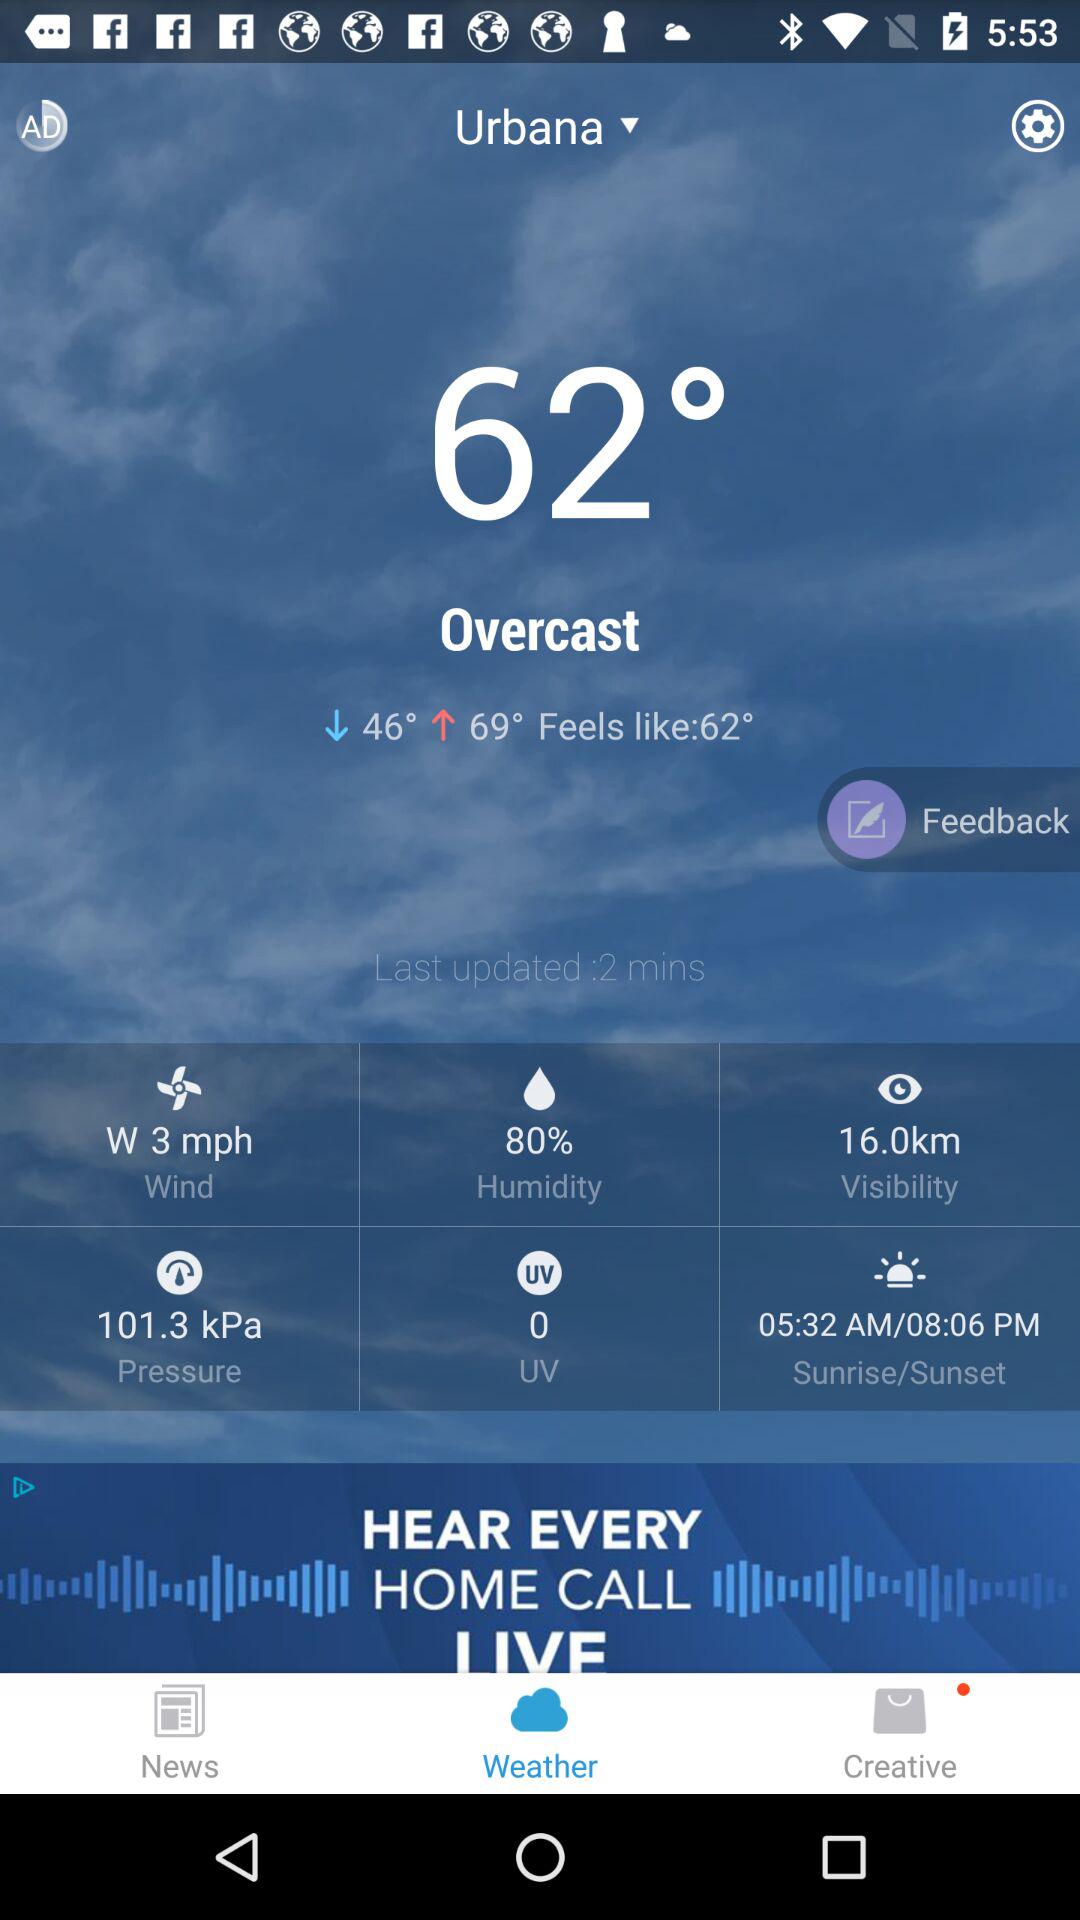 The height and width of the screenshot is (1920, 1080). Describe the element at coordinates (540, 1226) in the screenshot. I see `no tagging` at that location.